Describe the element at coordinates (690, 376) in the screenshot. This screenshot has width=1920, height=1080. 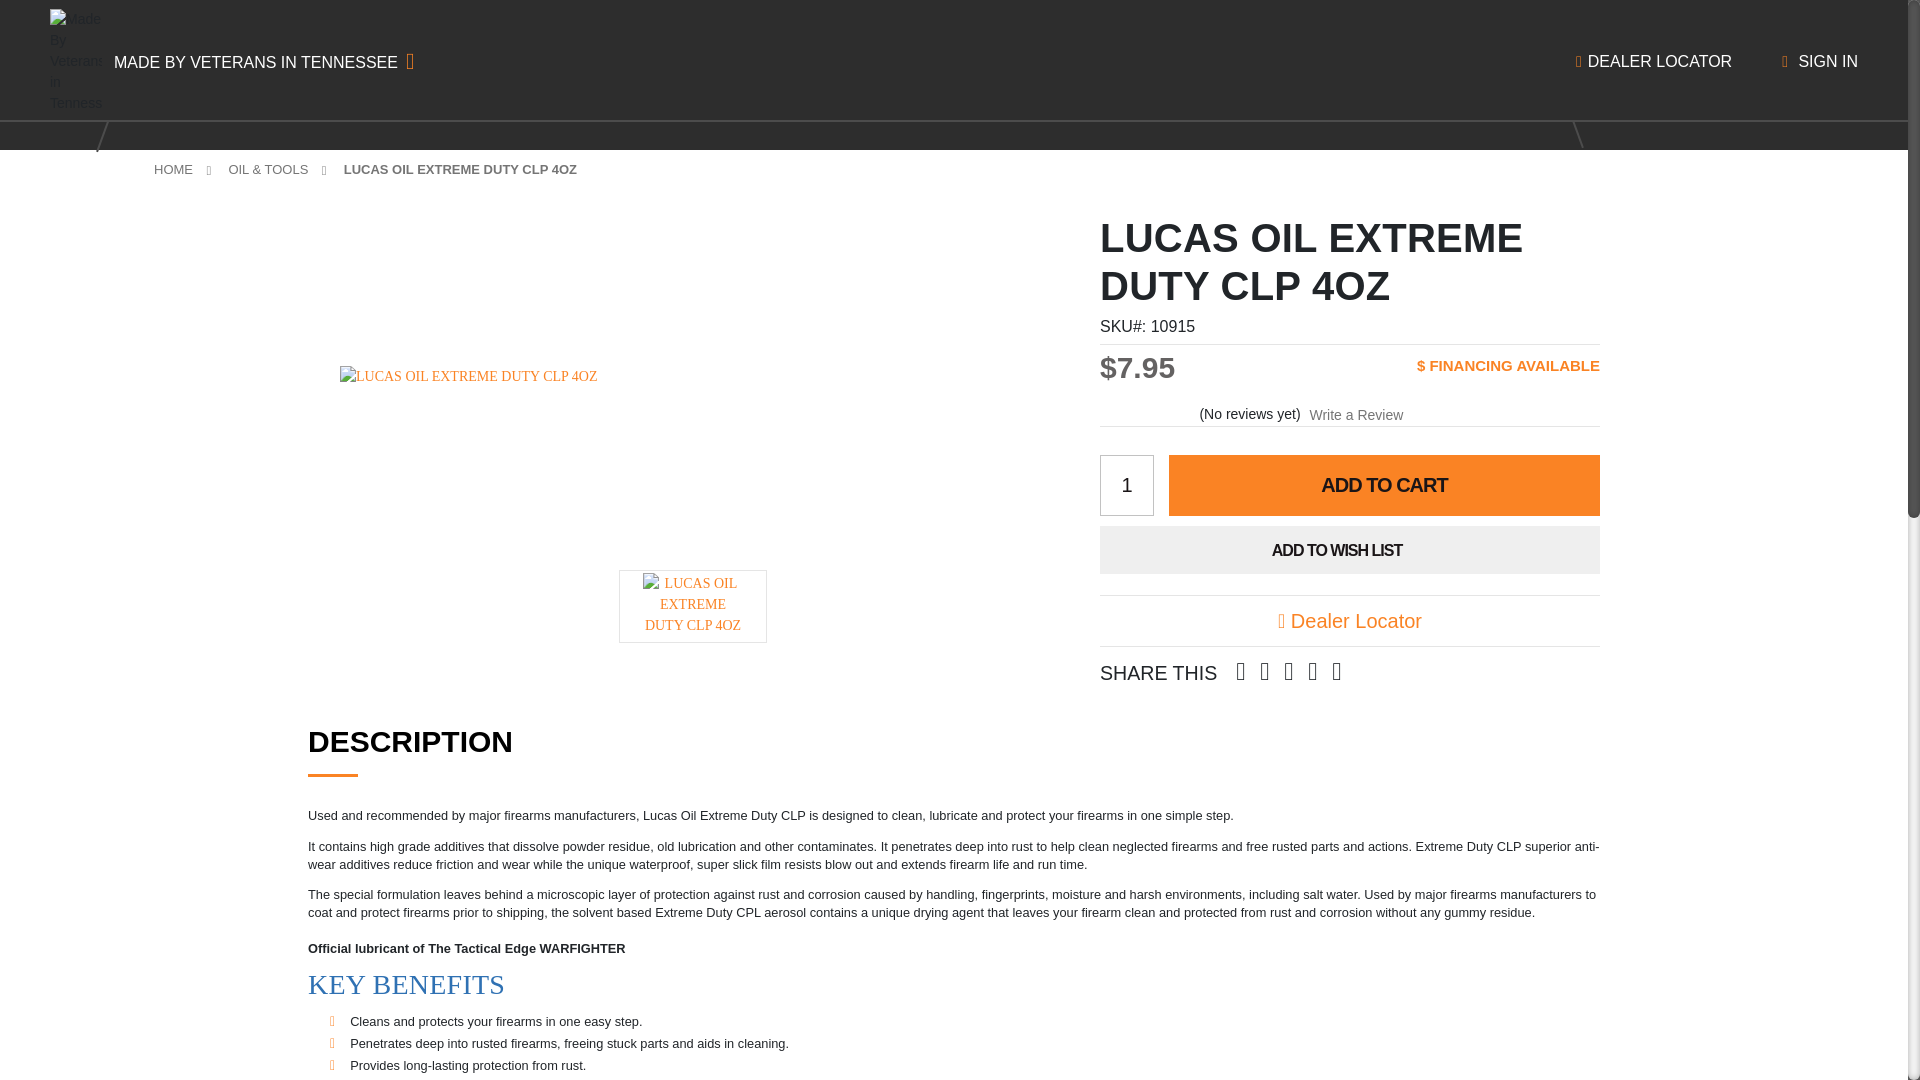
I see `LUCAS OIL EXTREME DUTY CLP 4OZ` at that location.